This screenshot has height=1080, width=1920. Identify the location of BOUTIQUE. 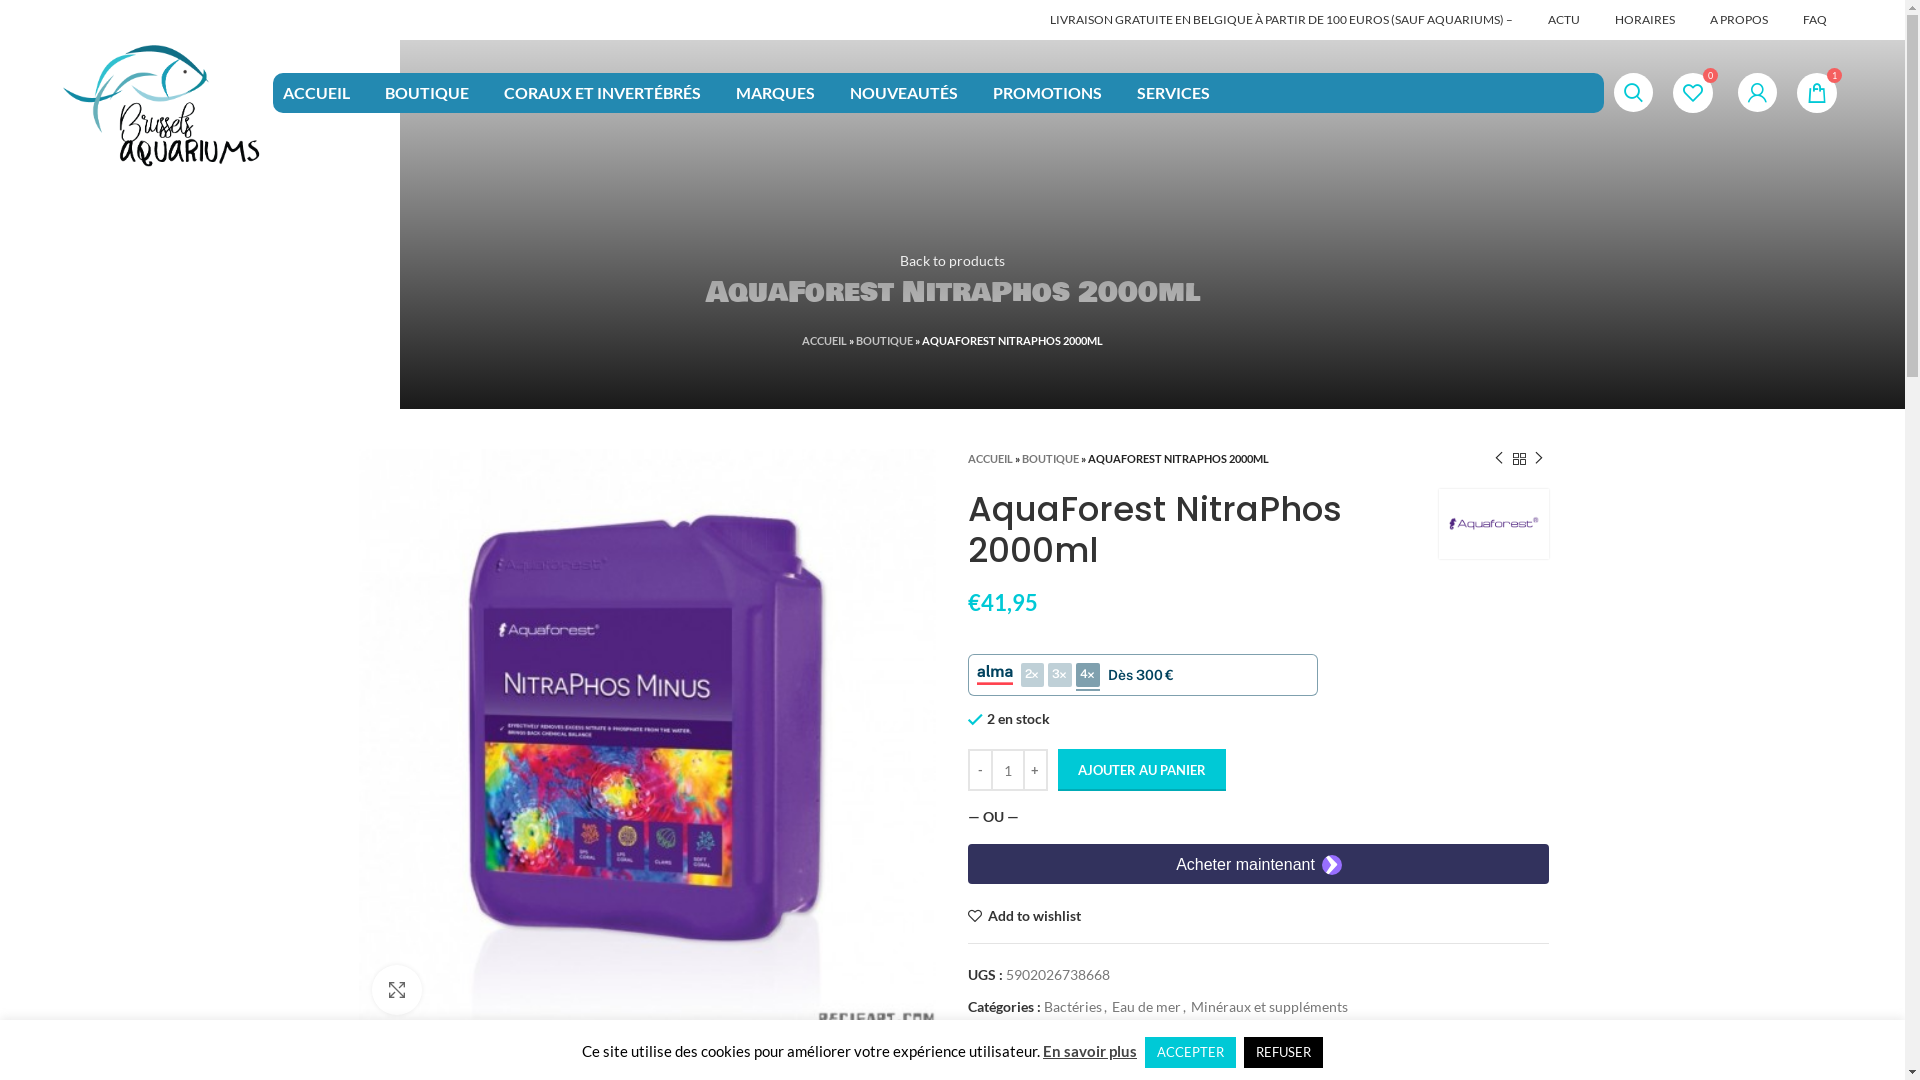
(427, 92).